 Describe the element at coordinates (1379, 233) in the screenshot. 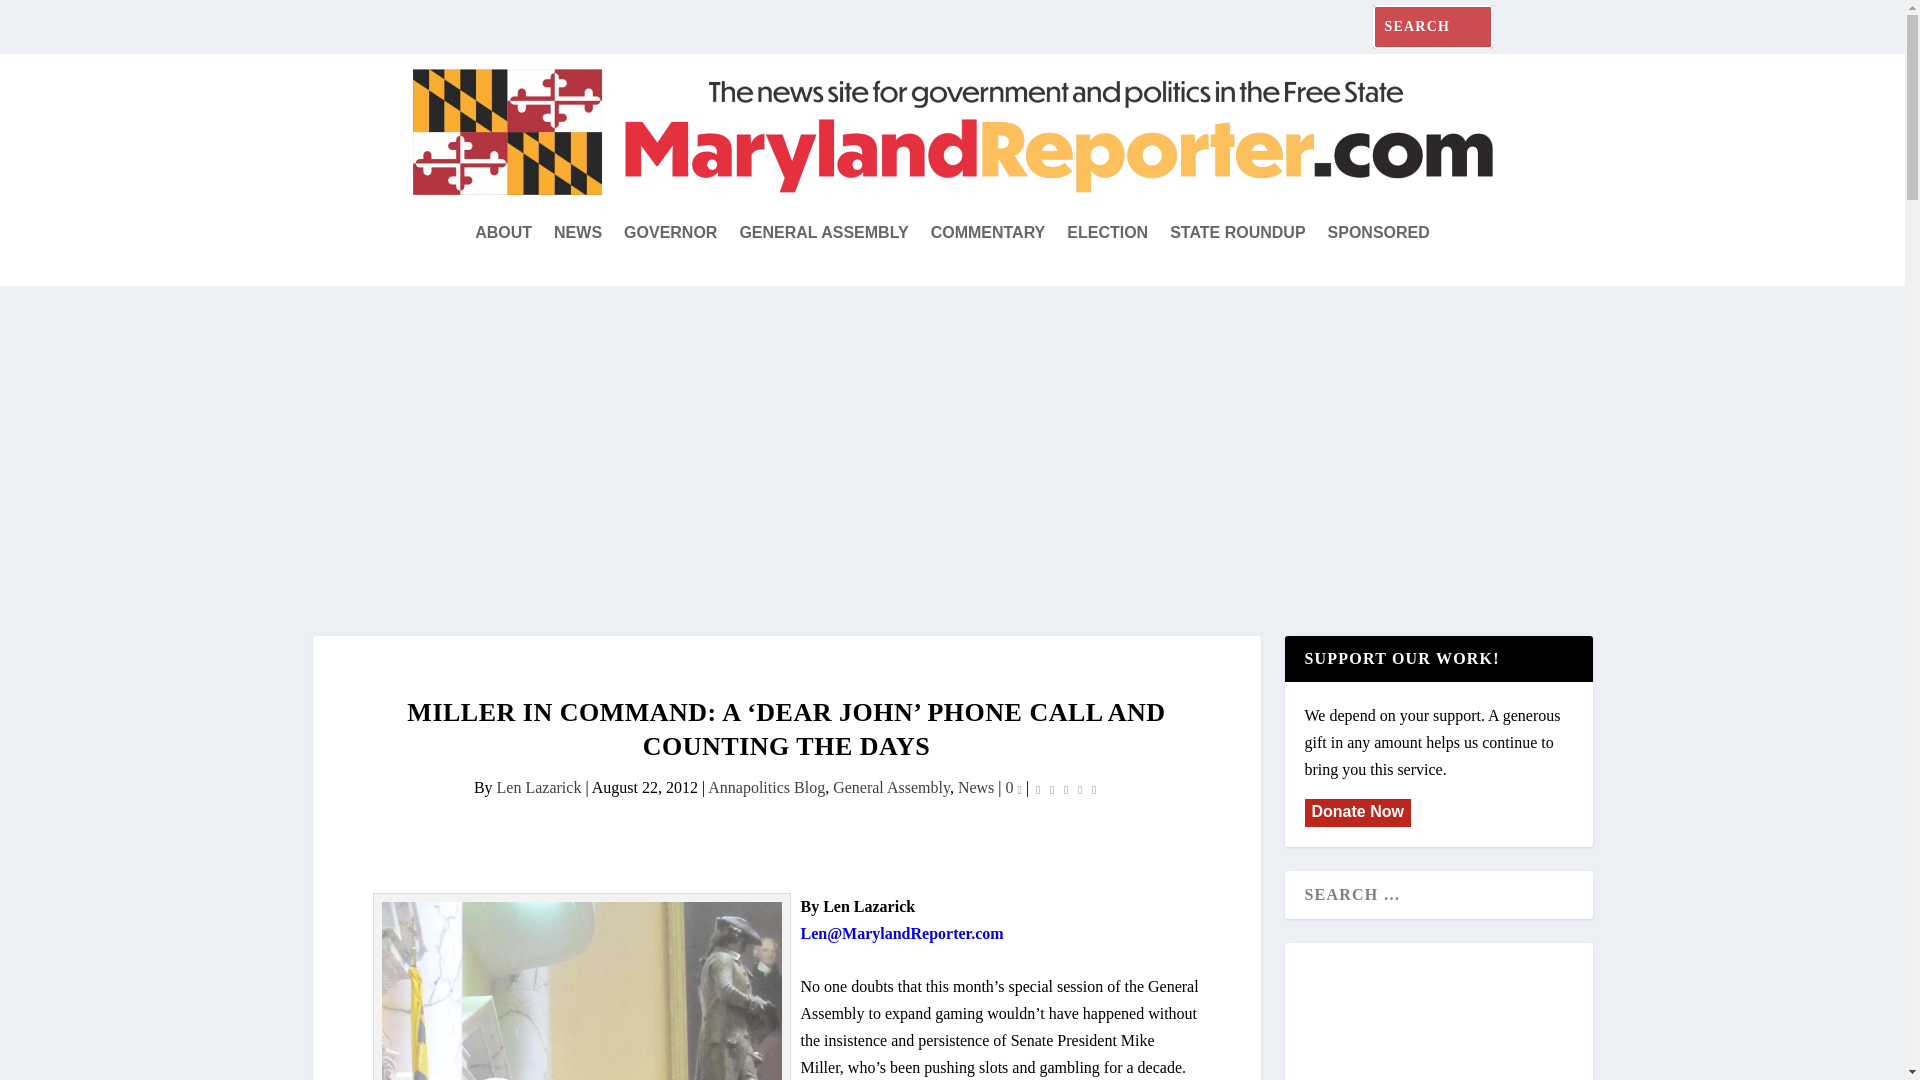

I see `SPONSORED` at that location.